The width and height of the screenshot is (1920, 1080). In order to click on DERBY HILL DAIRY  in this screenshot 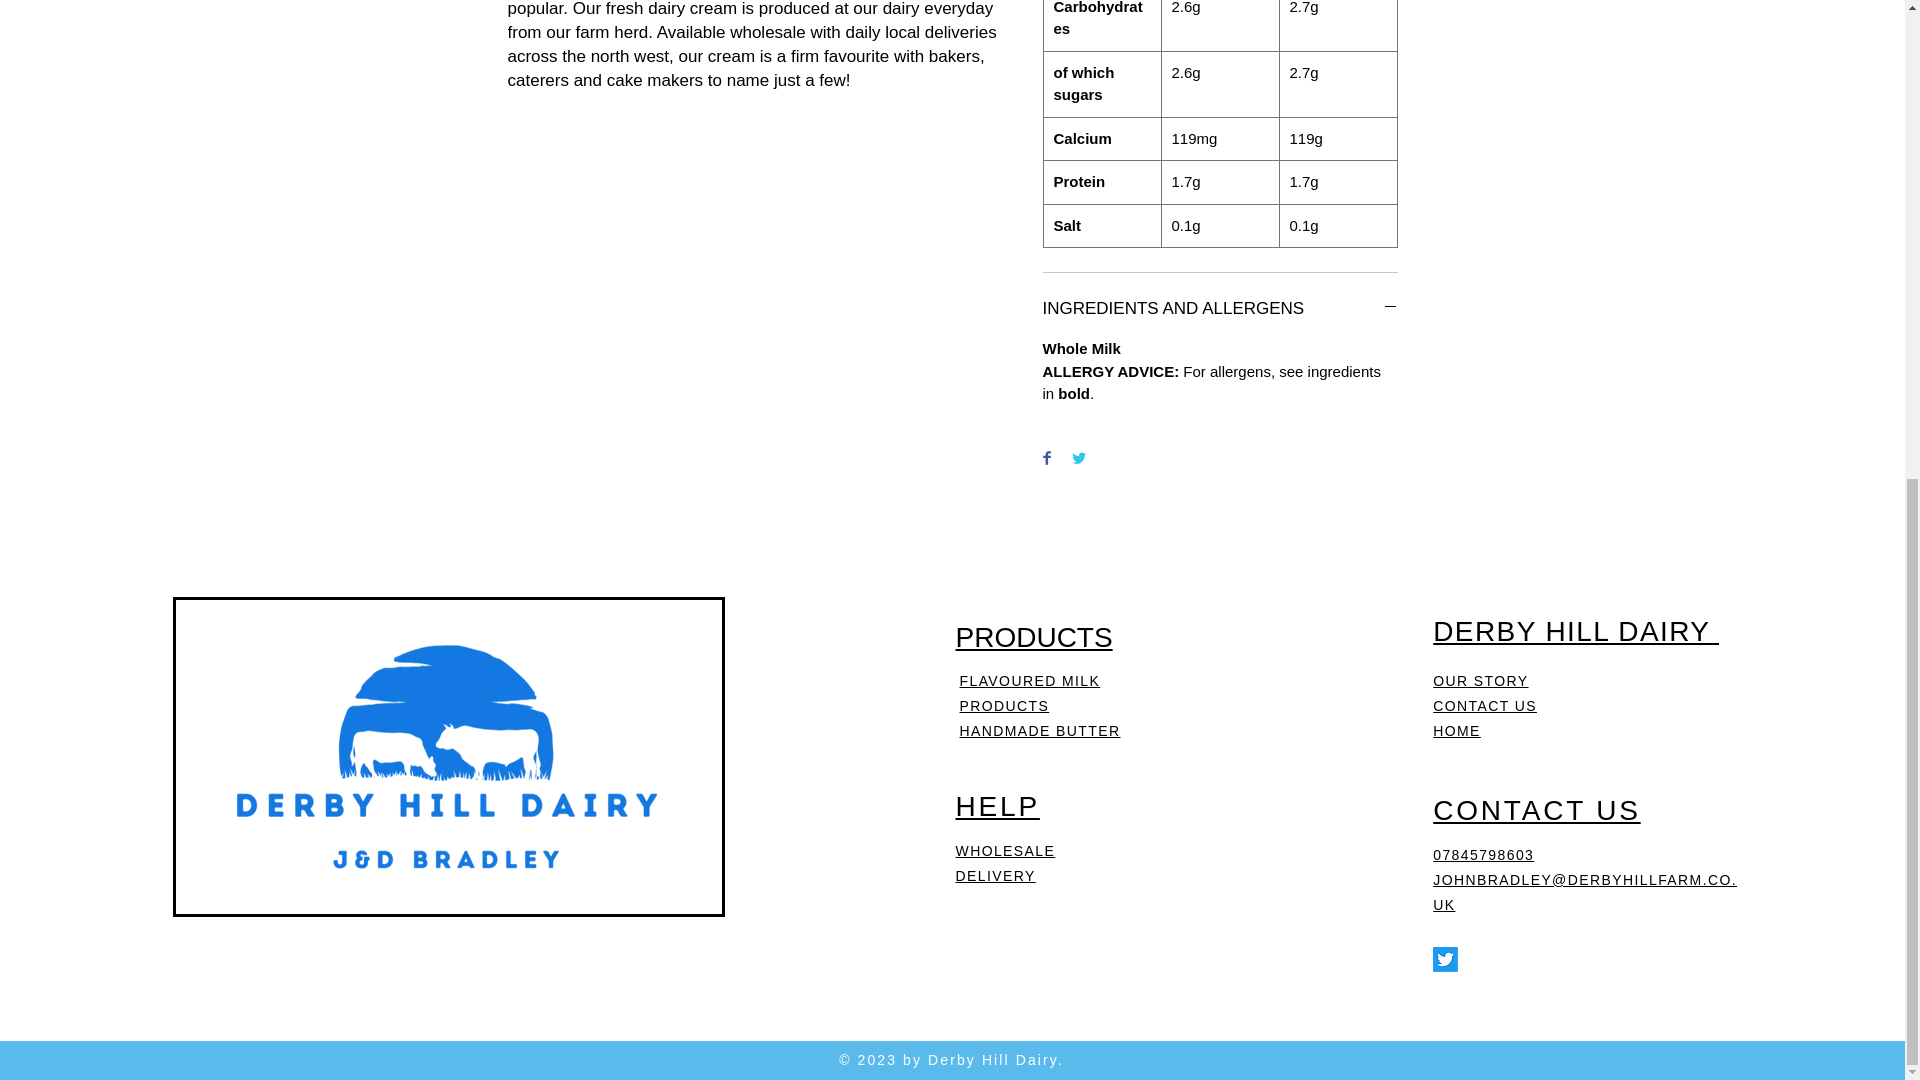, I will do `click(1575, 630)`.